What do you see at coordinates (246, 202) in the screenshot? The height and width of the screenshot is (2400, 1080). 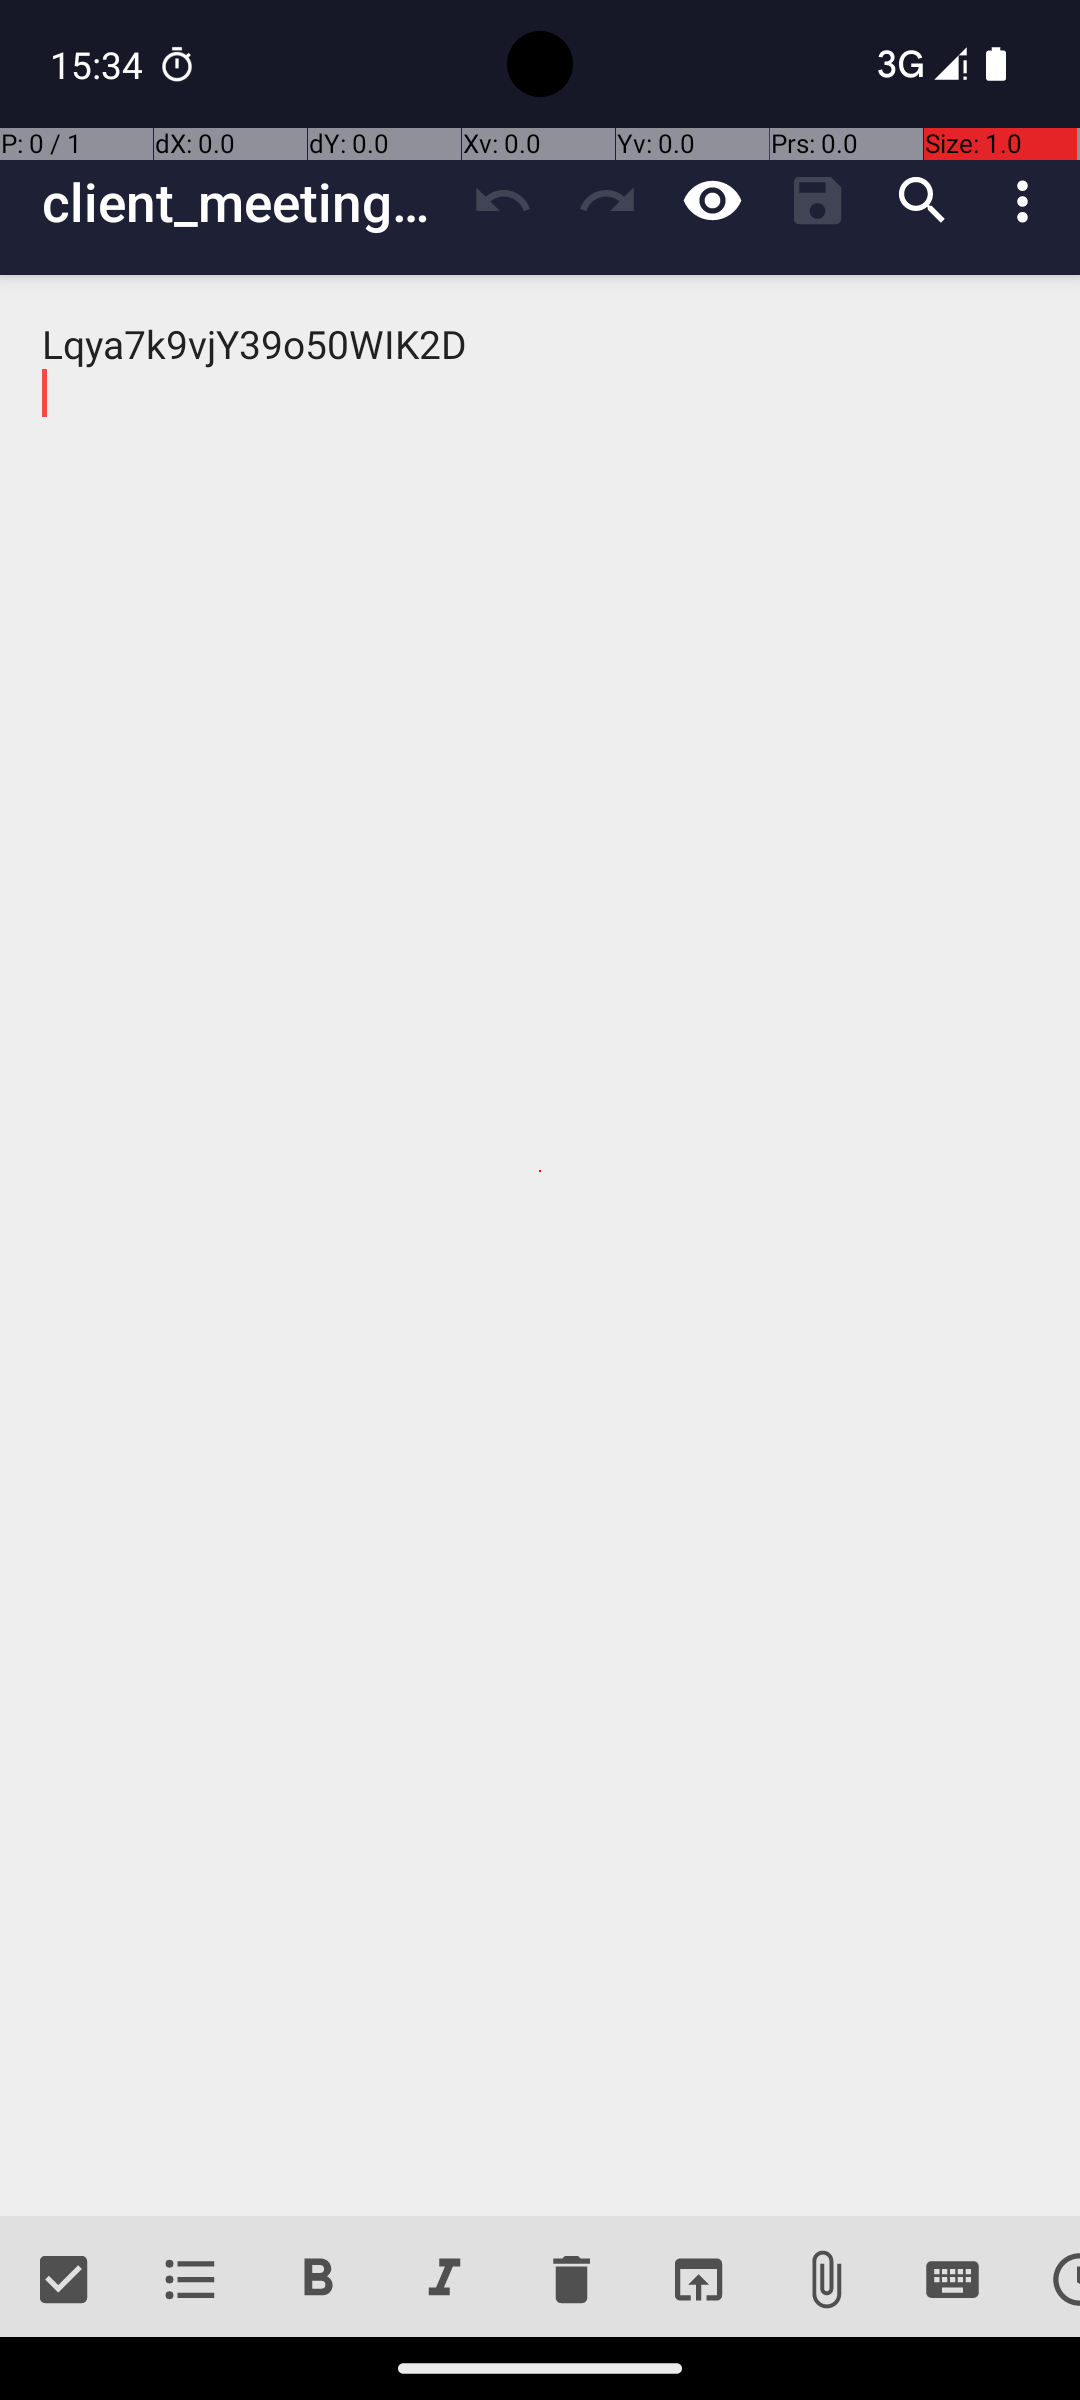 I see `client_meetings_schedule_Sa7l` at bounding box center [246, 202].